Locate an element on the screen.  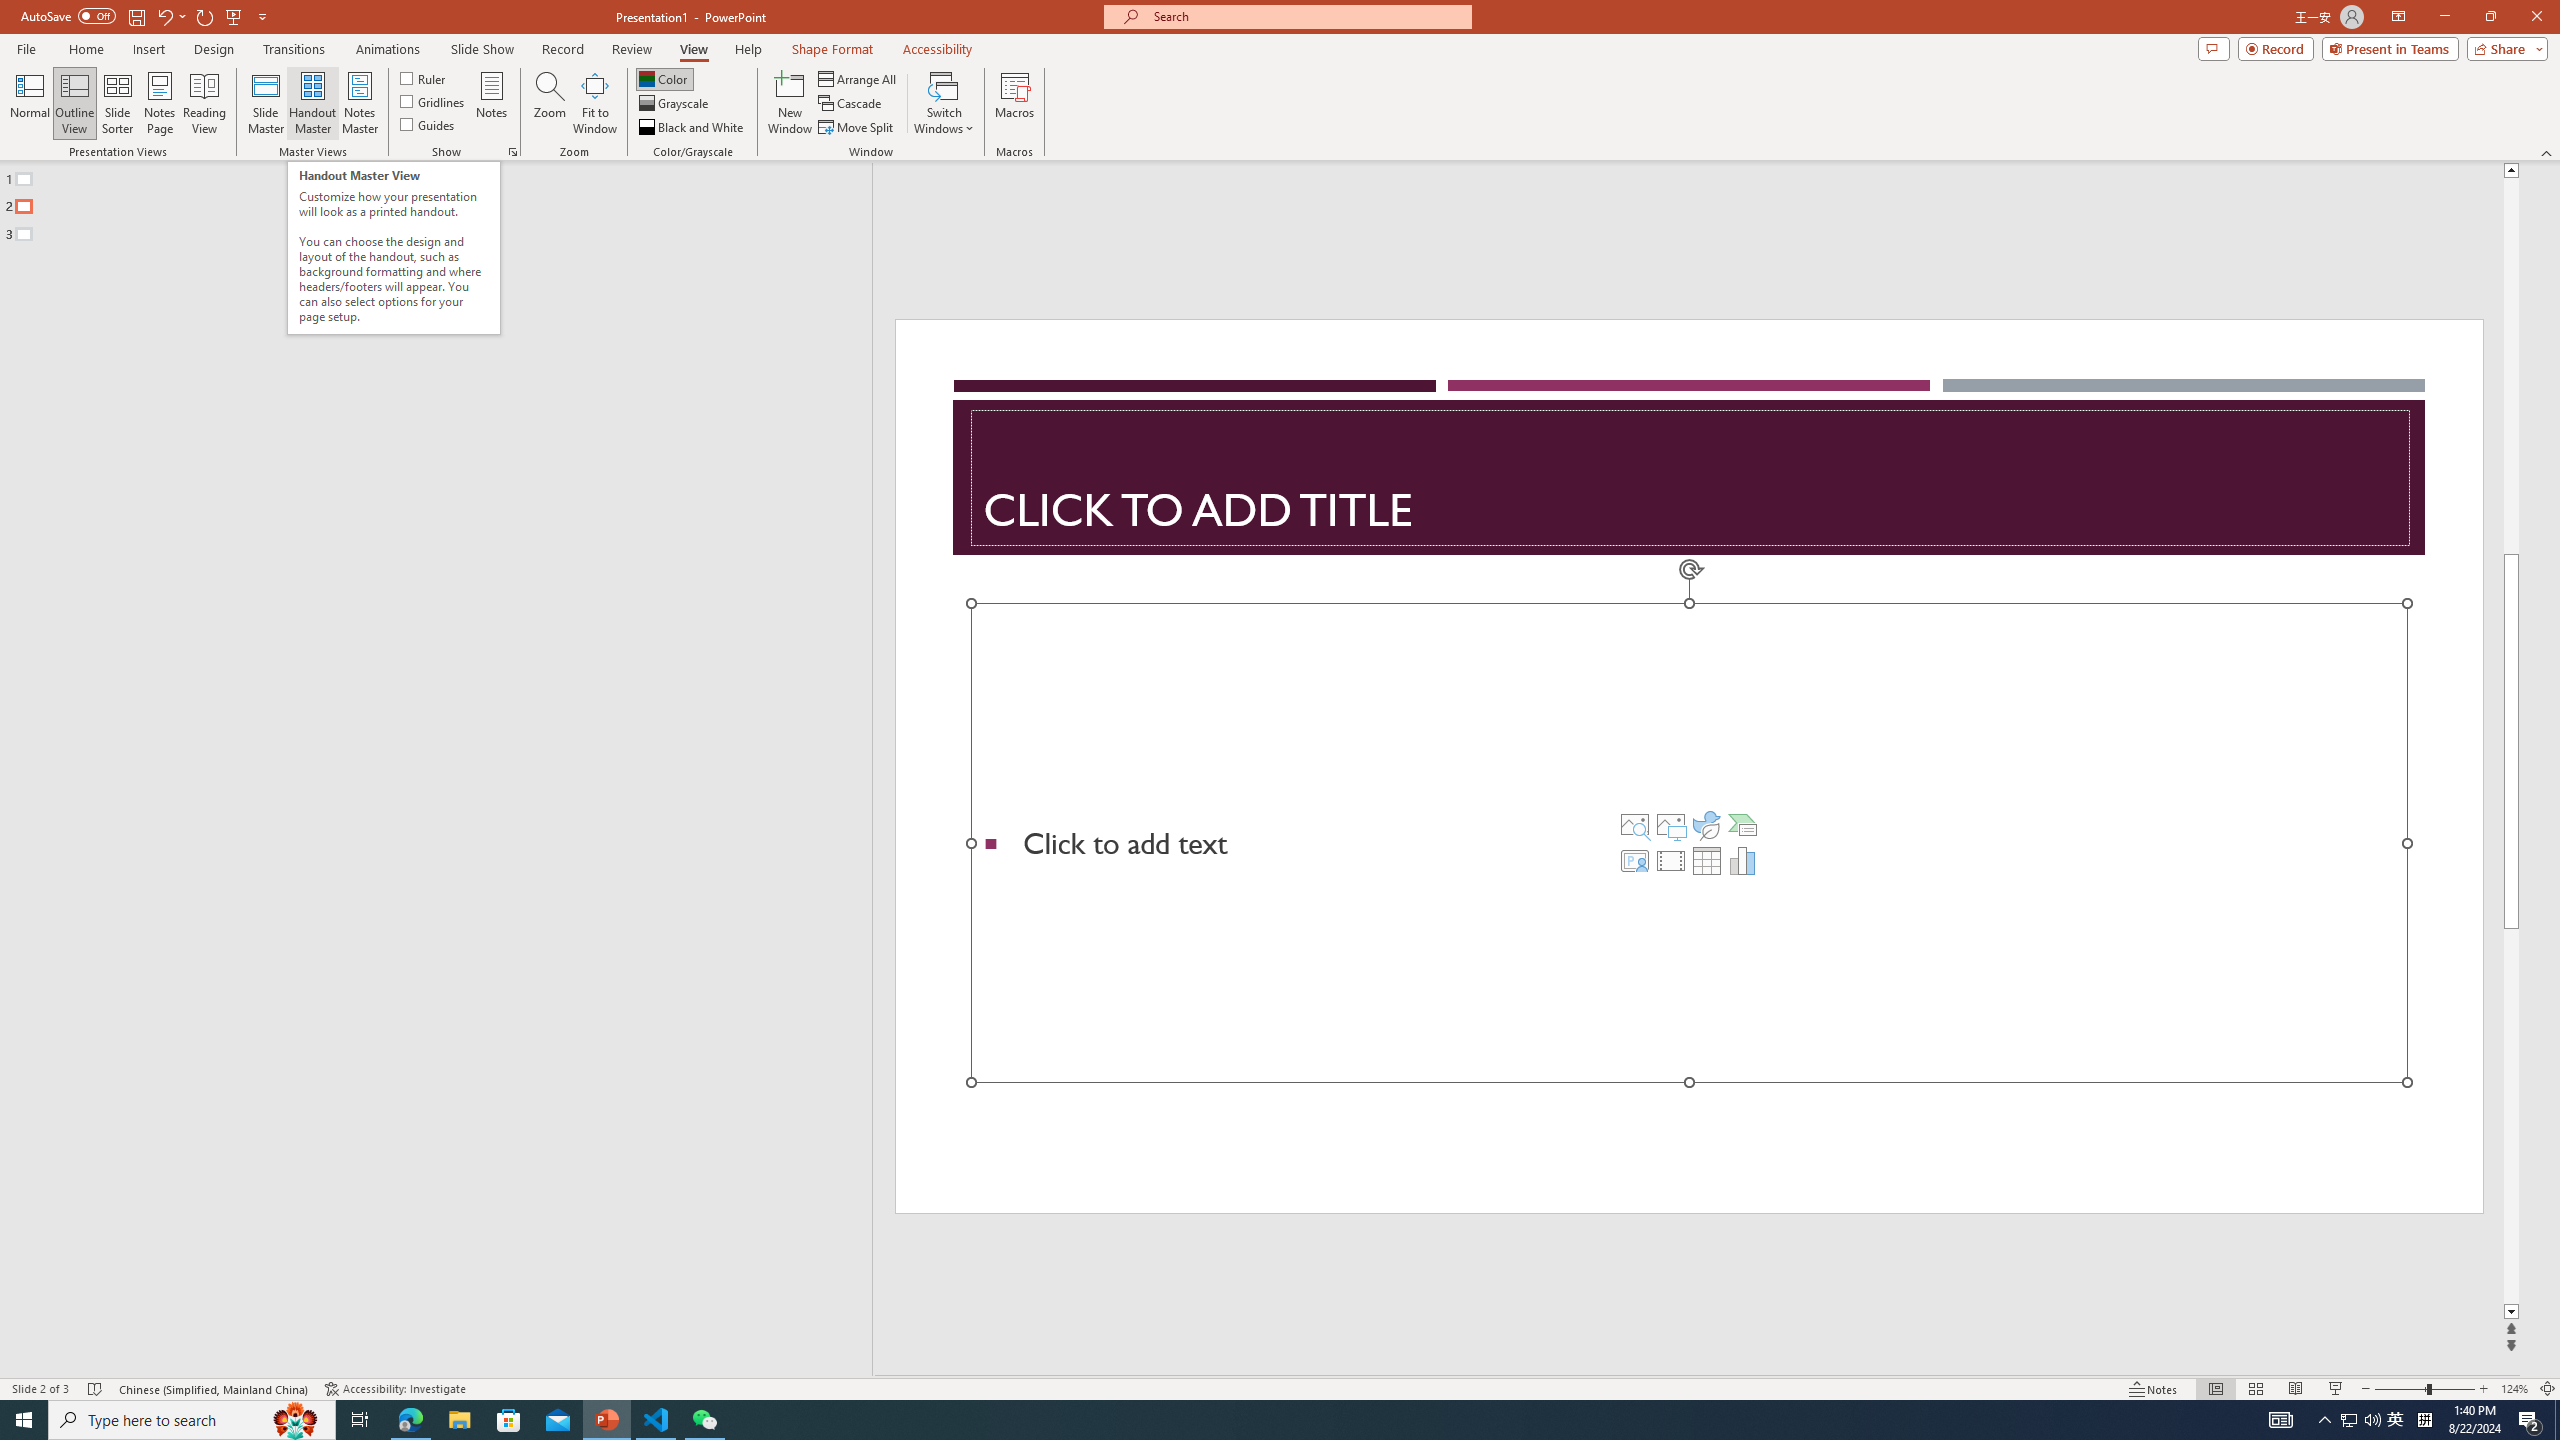
Move Split is located at coordinates (858, 128).